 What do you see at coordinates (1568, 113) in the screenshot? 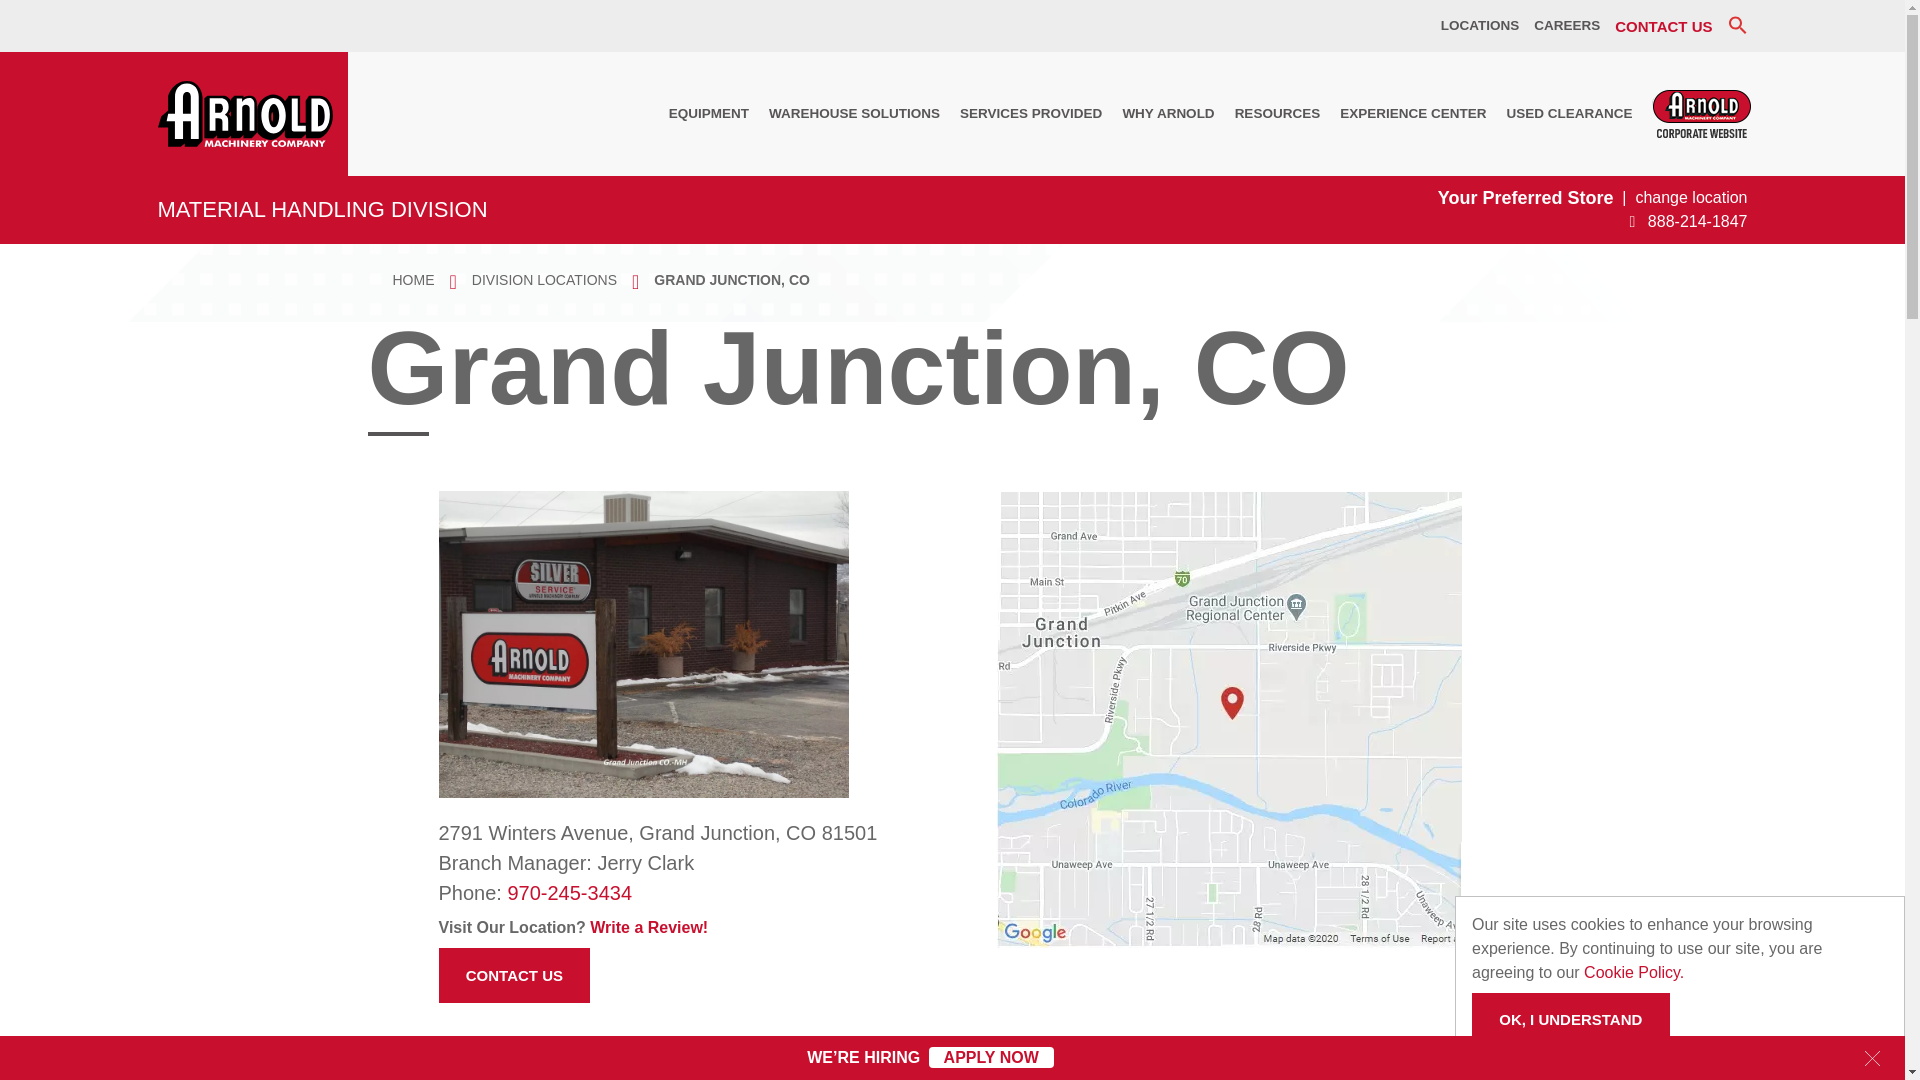
I see `USED CLEARANCE` at bounding box center [1568, 113].